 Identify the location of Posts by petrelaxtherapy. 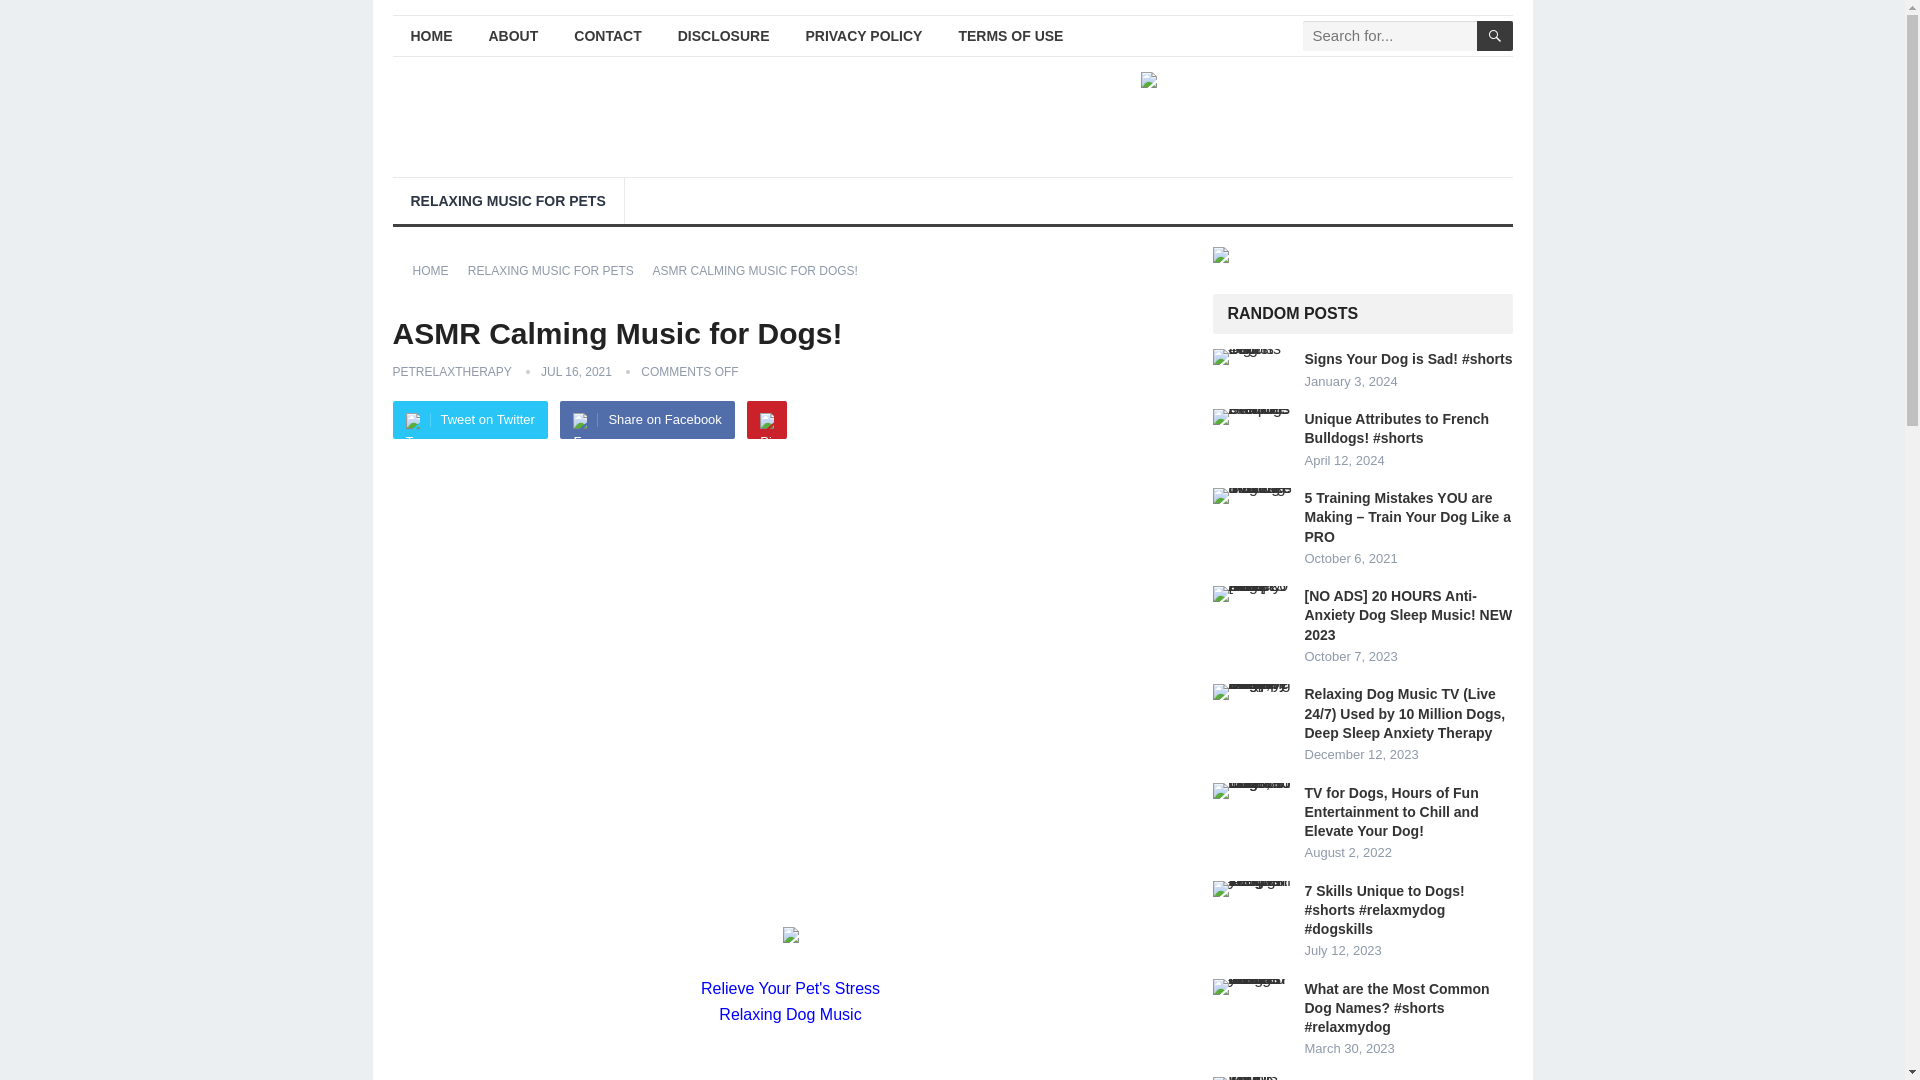
(450, 372).